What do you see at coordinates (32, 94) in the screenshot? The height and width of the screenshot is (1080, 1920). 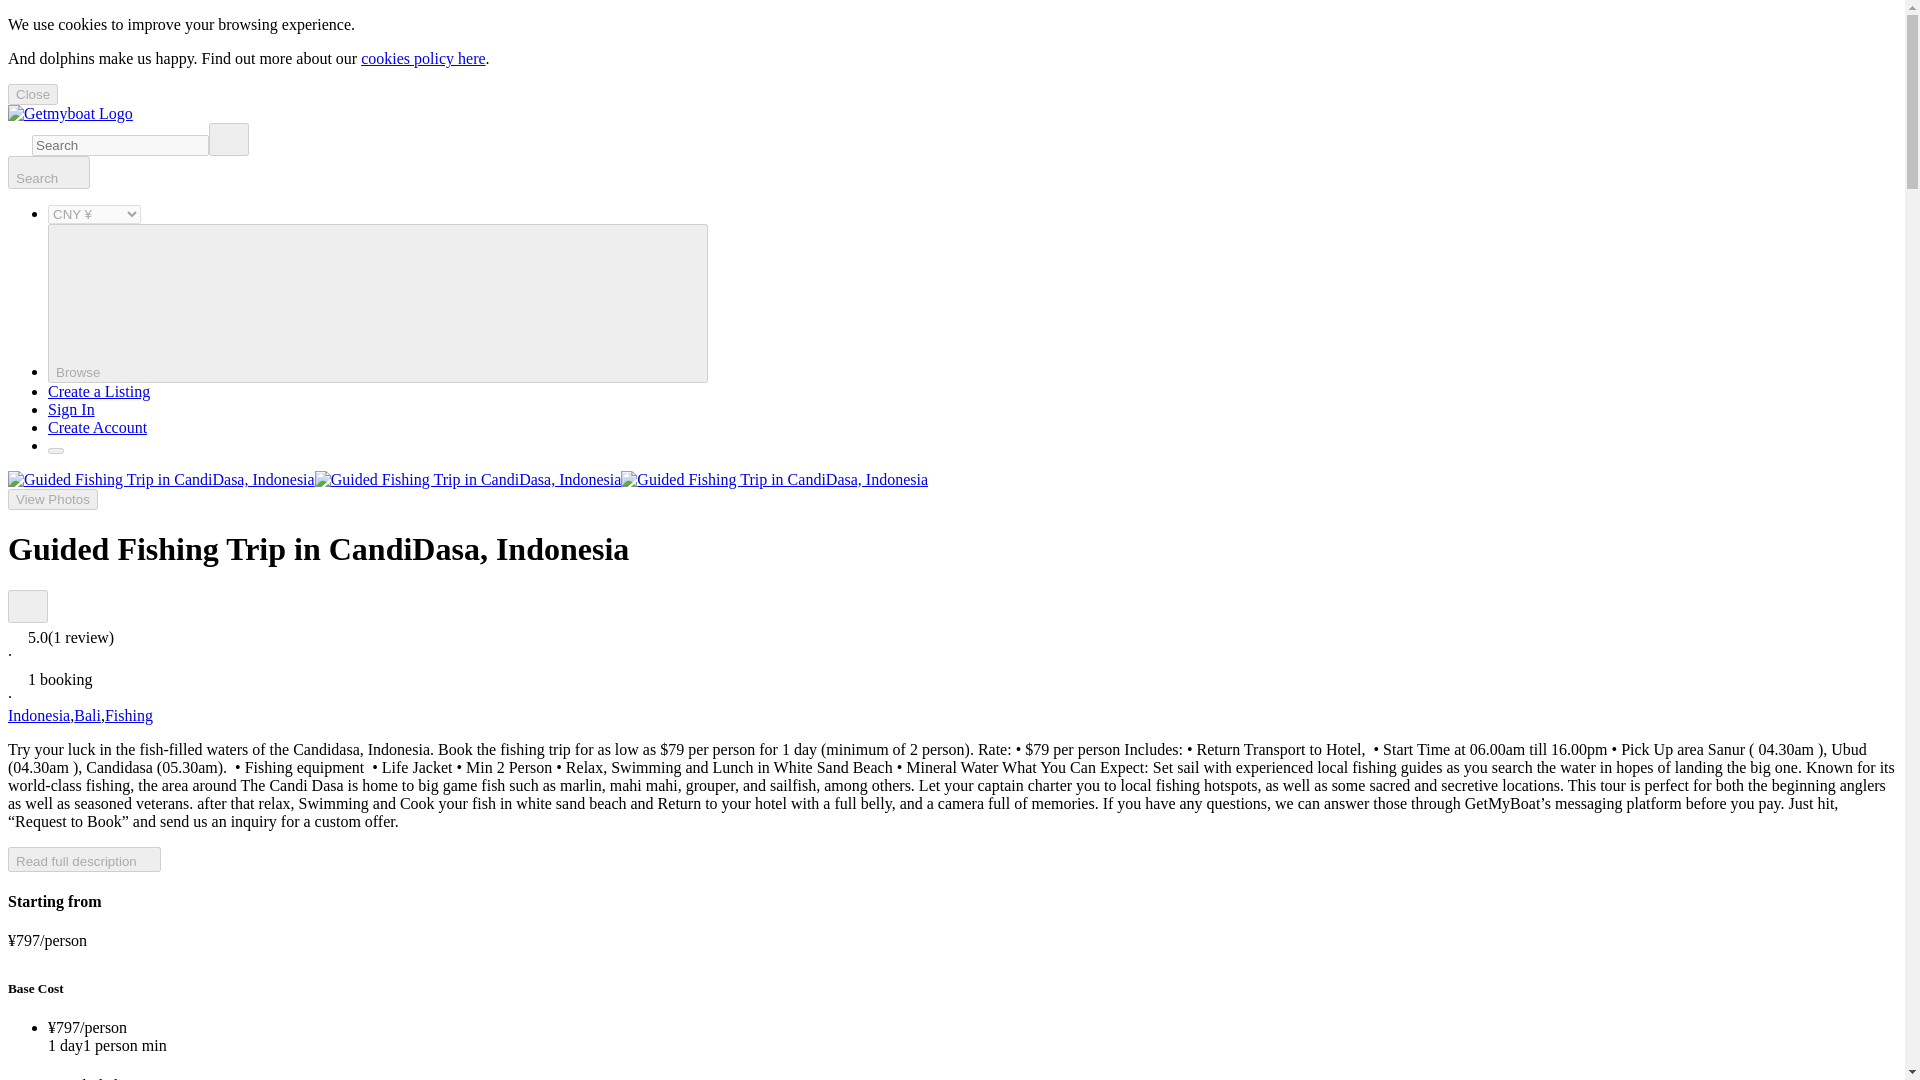 I see `Close` at bounding box center [32, 94].